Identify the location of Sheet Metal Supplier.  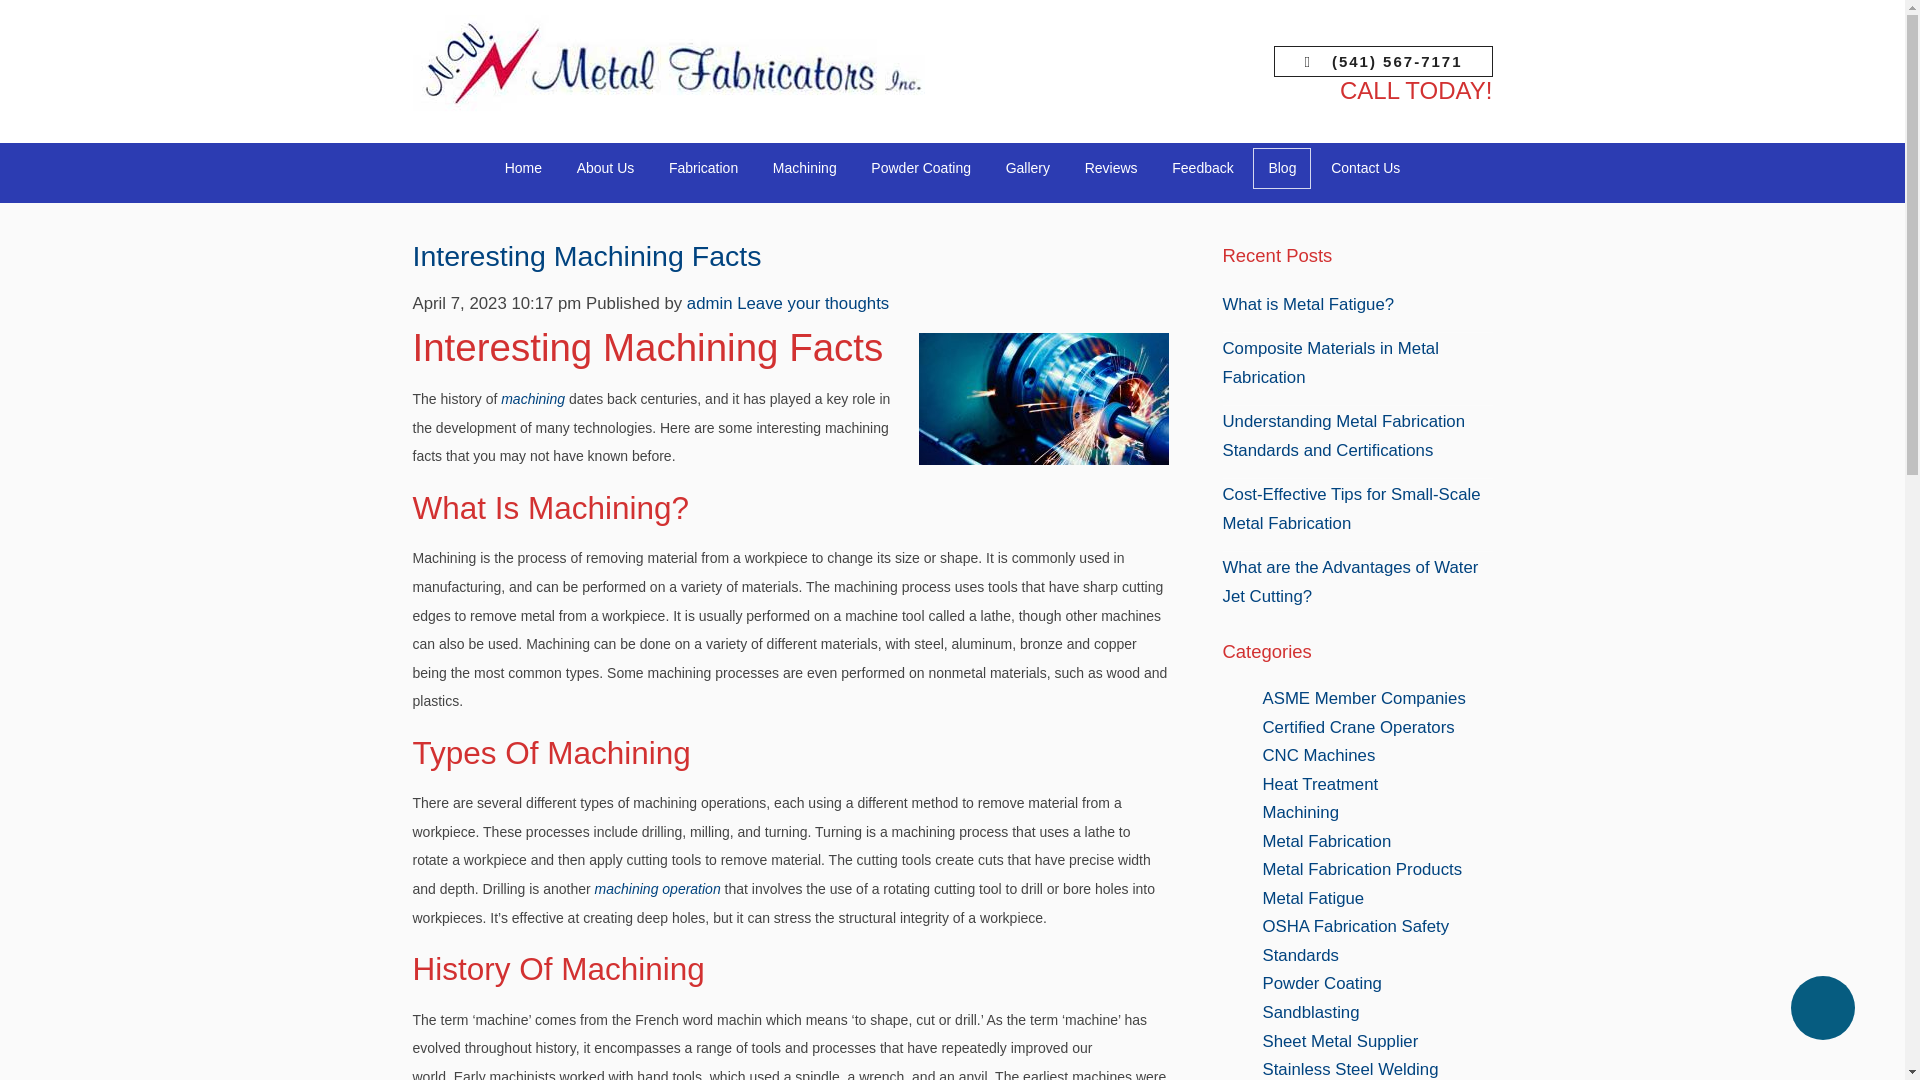
(1340, 1041).